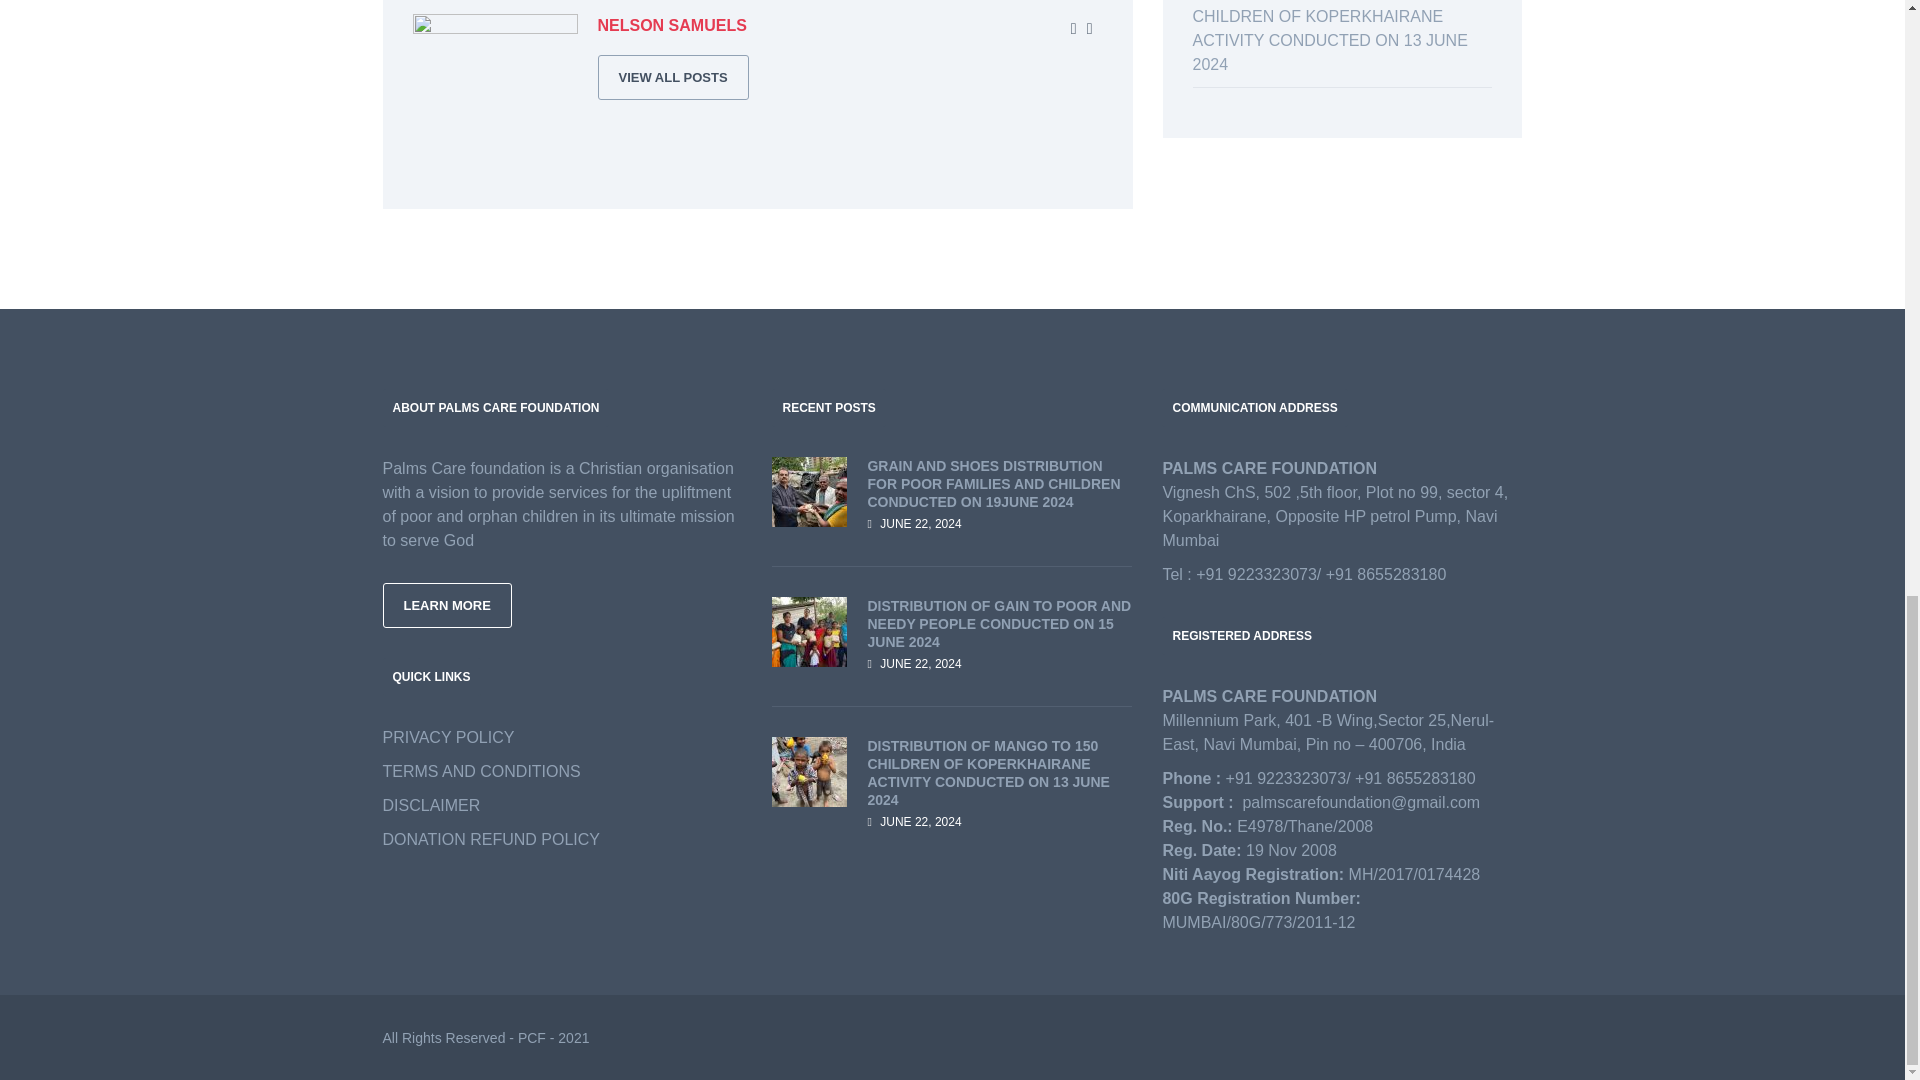  I want to click on PRIVACY POLICY, so click(448, 738).